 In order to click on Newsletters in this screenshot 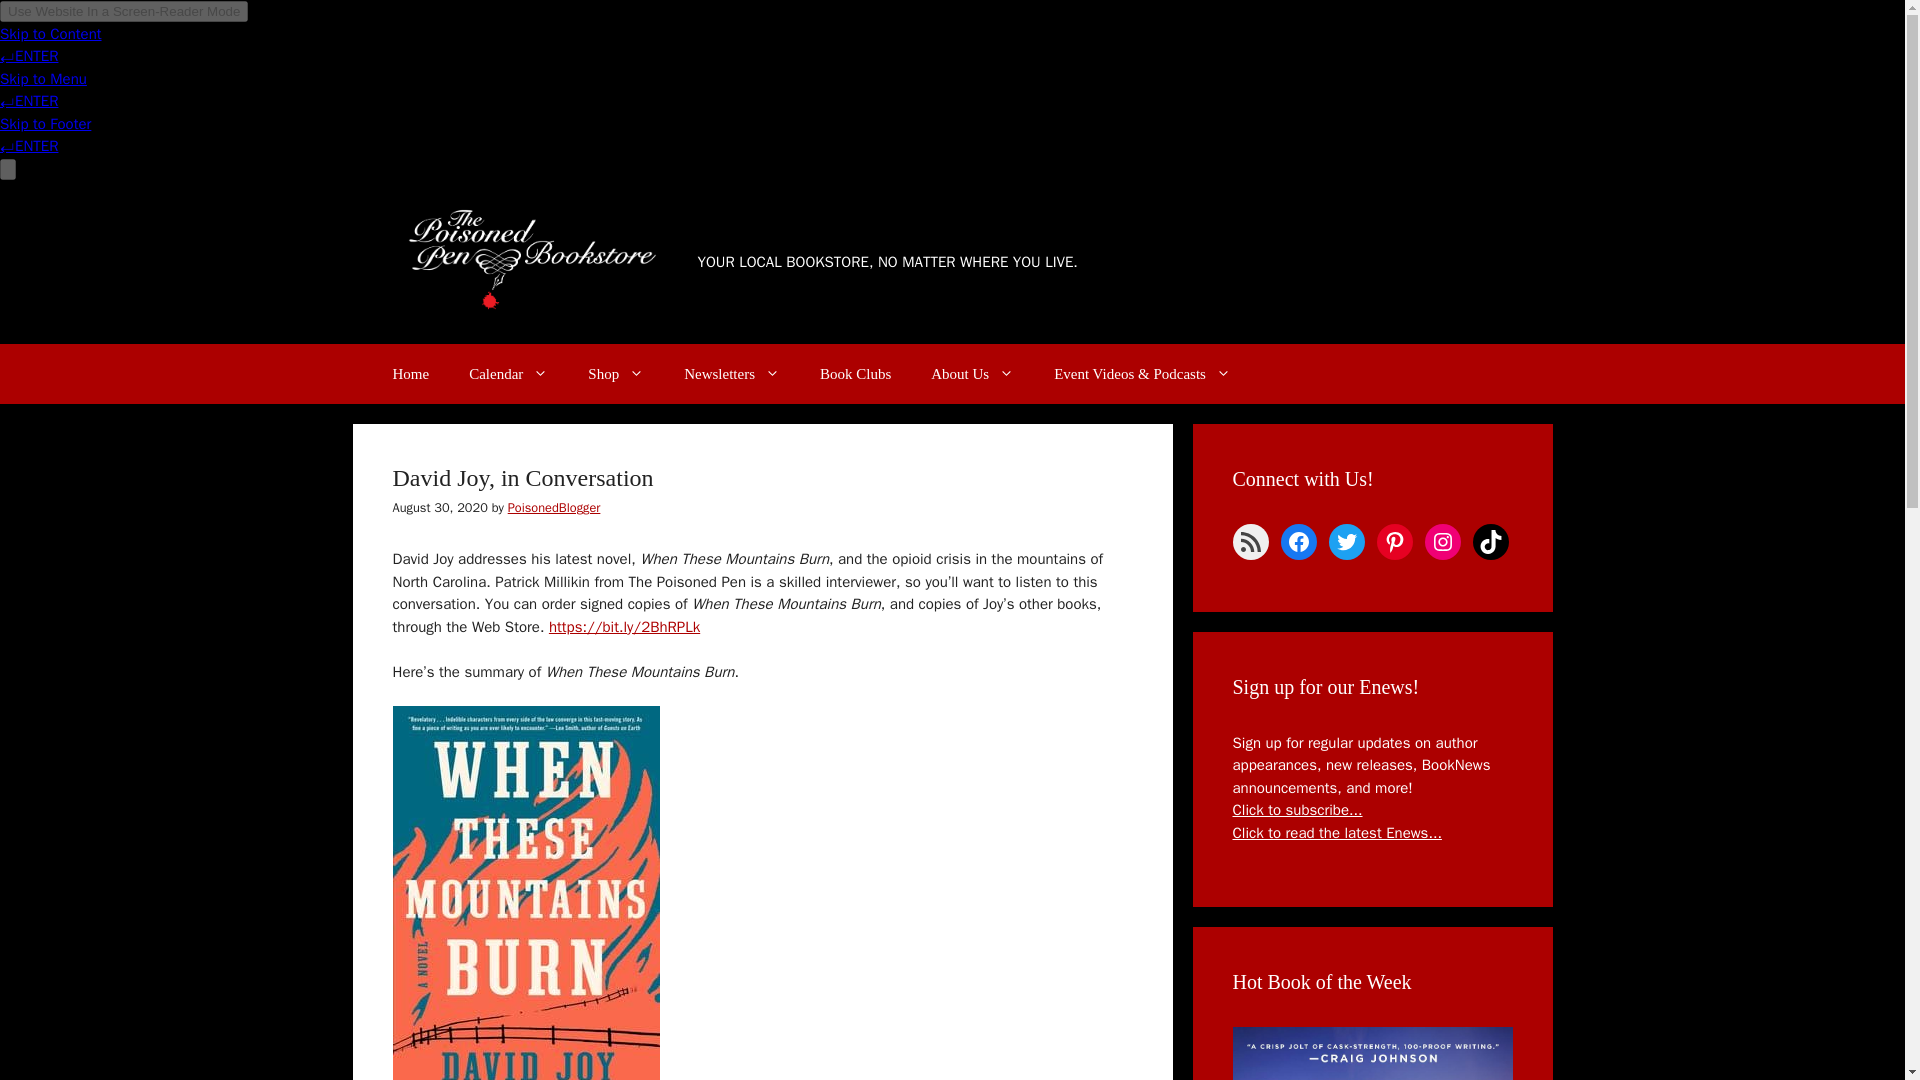, I will do `click(732, 374)`.